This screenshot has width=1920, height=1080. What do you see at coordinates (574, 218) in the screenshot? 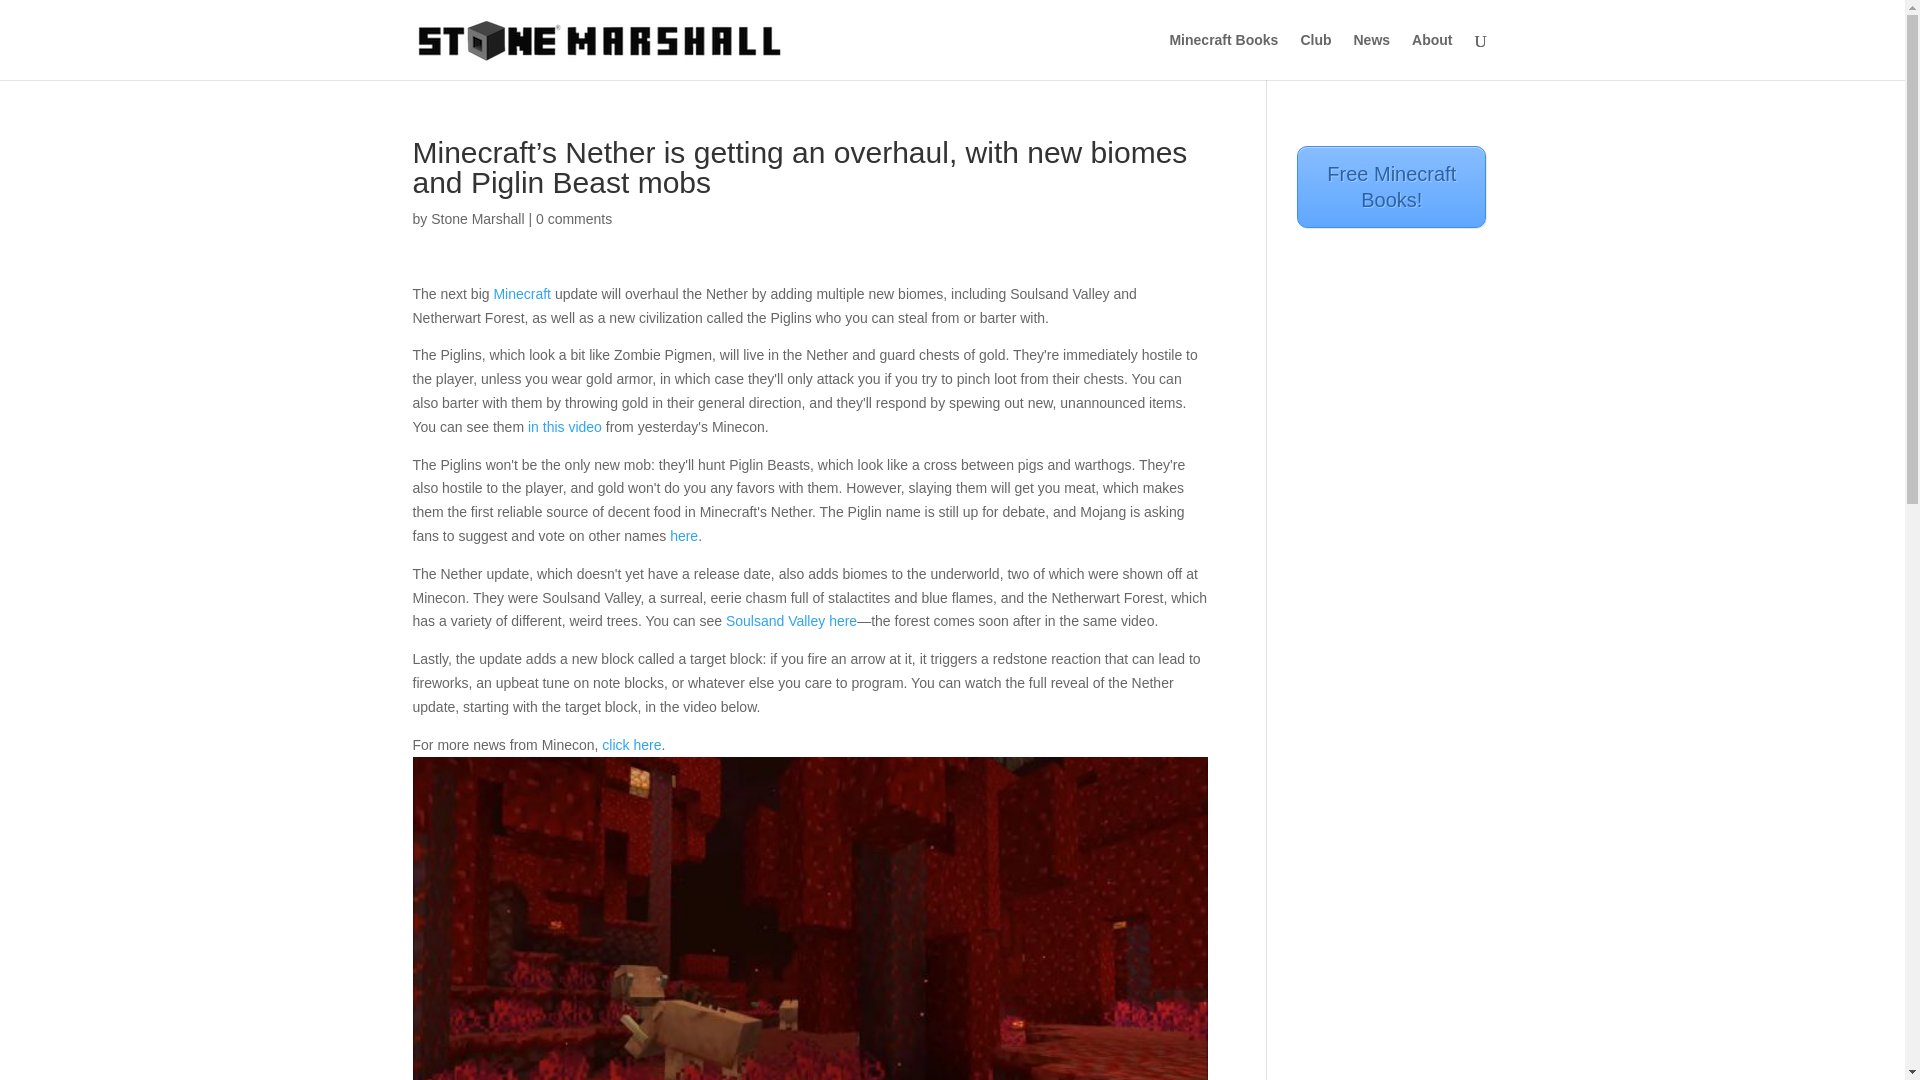
I see `0 comments` at bounding box center [574, 218].